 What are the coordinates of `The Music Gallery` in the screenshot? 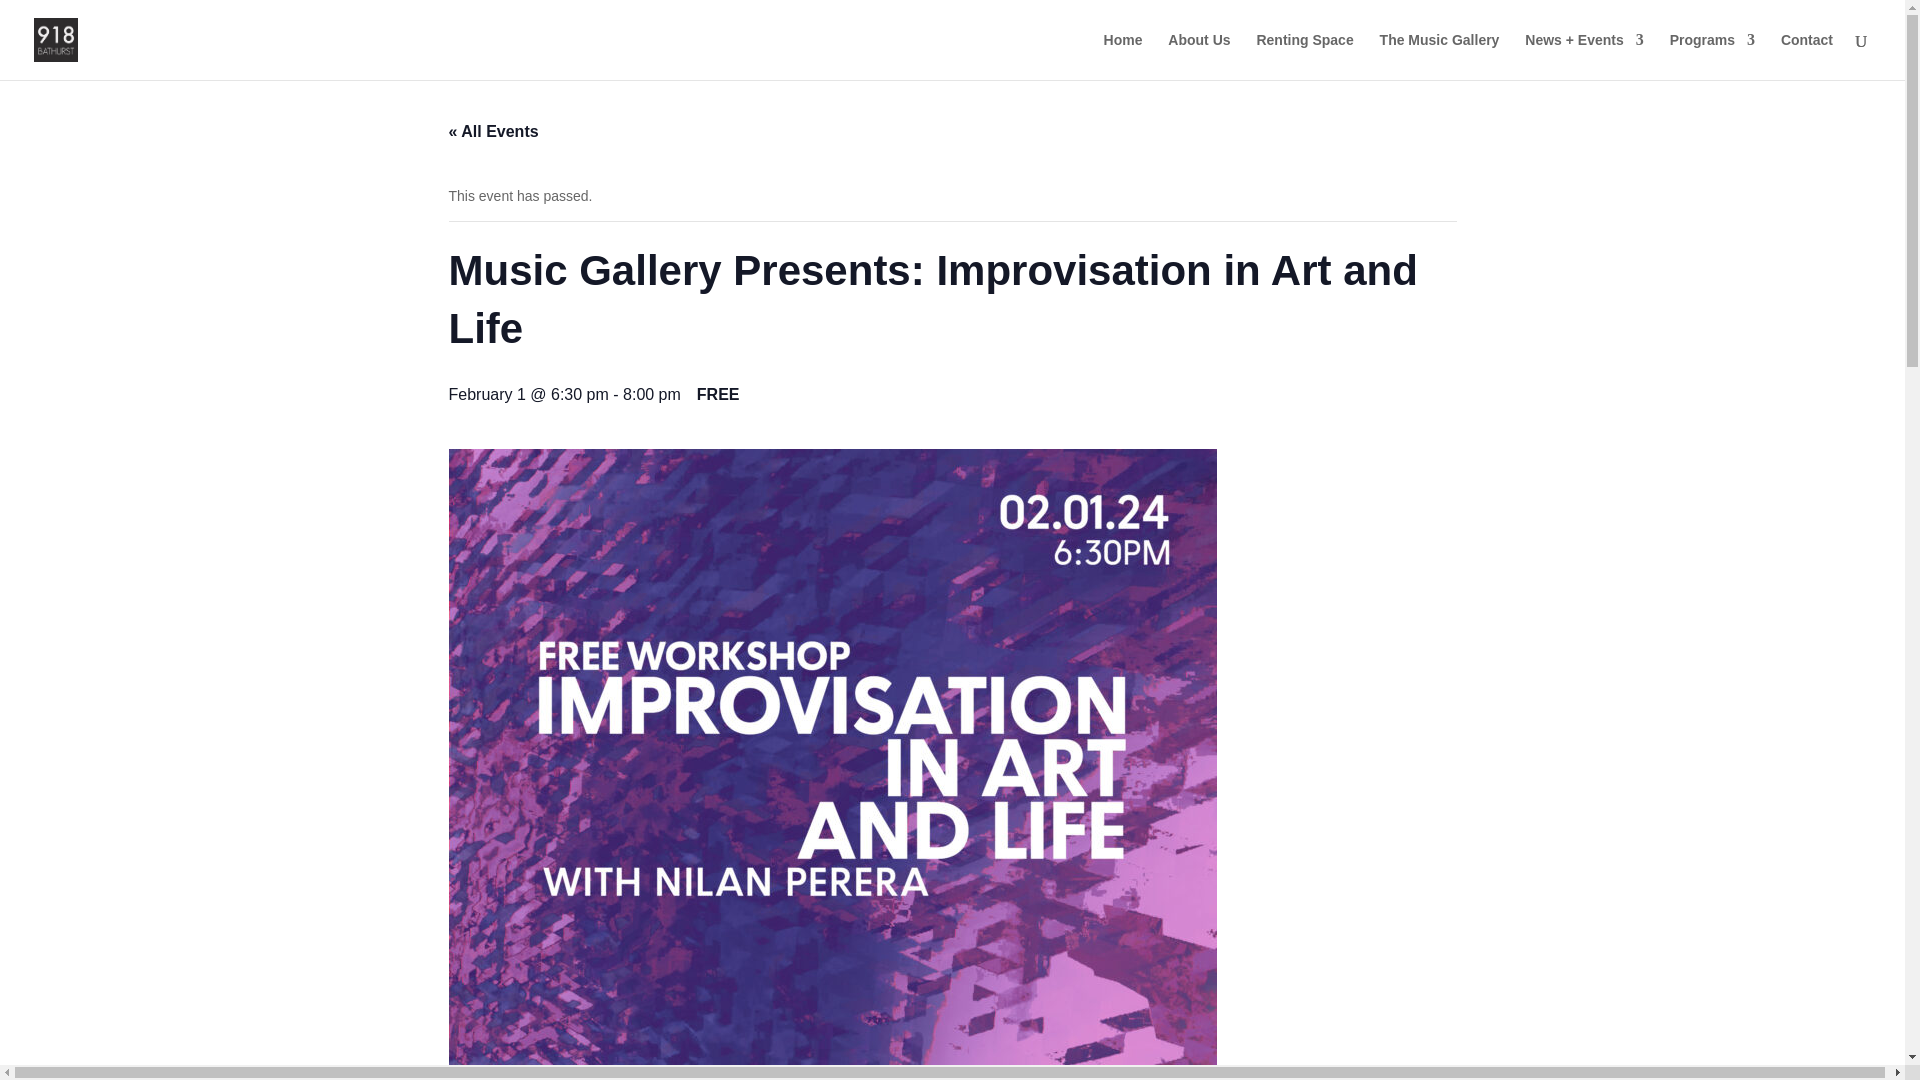 It's located at (1440, 56).